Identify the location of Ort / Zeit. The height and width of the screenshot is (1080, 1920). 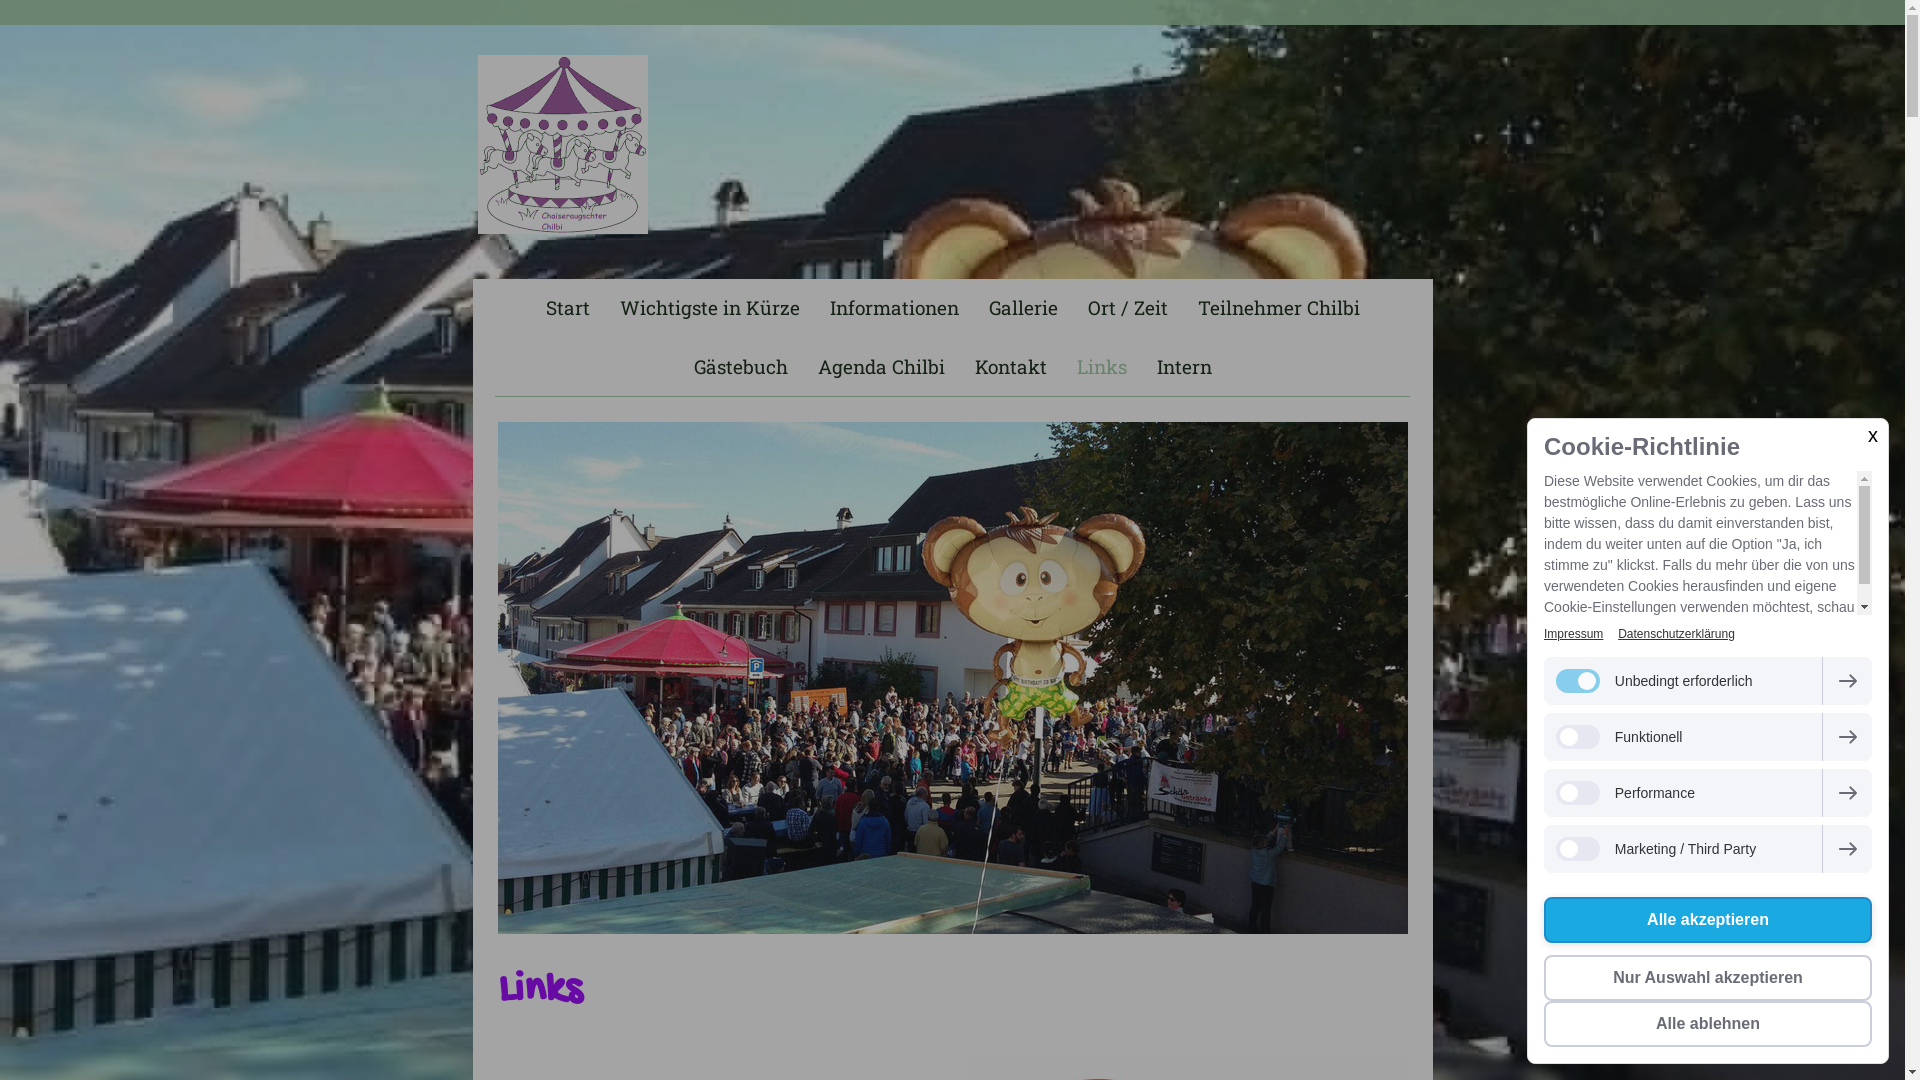
(1127, 308).